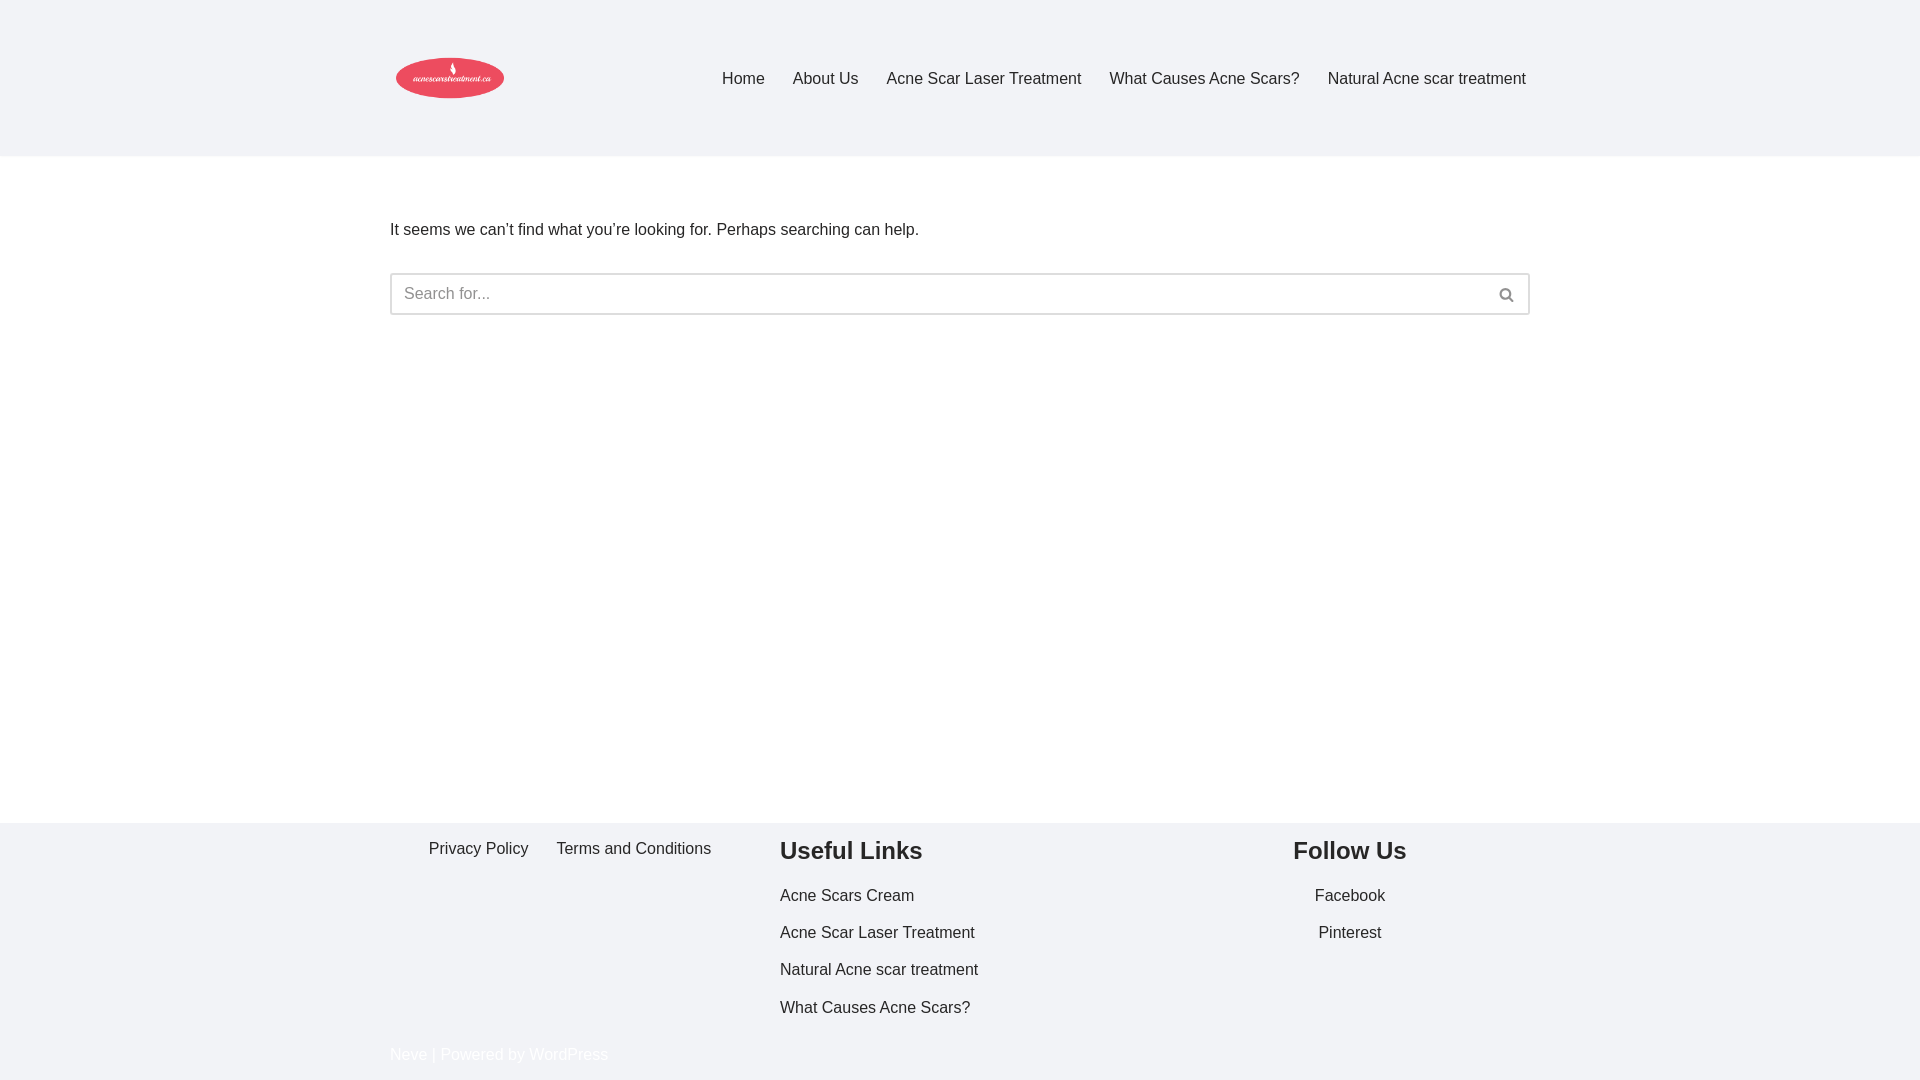 Image resolution: width=1920 pixels, height=1080 pixels. I want to click on What Causes Acne Scars?, so click(875, 1008).